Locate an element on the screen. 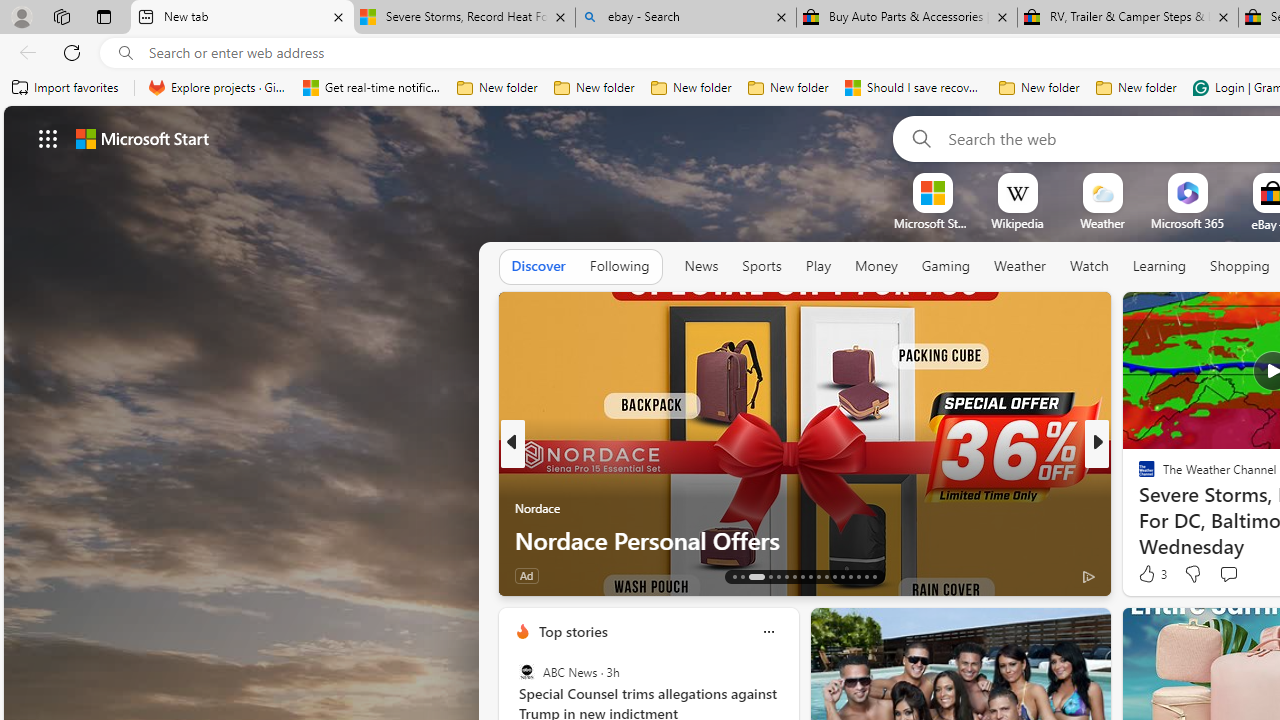 The width and height of the screenshot is (1280, 720). View comments 8 Comment is located at coordinates (1229, 576).